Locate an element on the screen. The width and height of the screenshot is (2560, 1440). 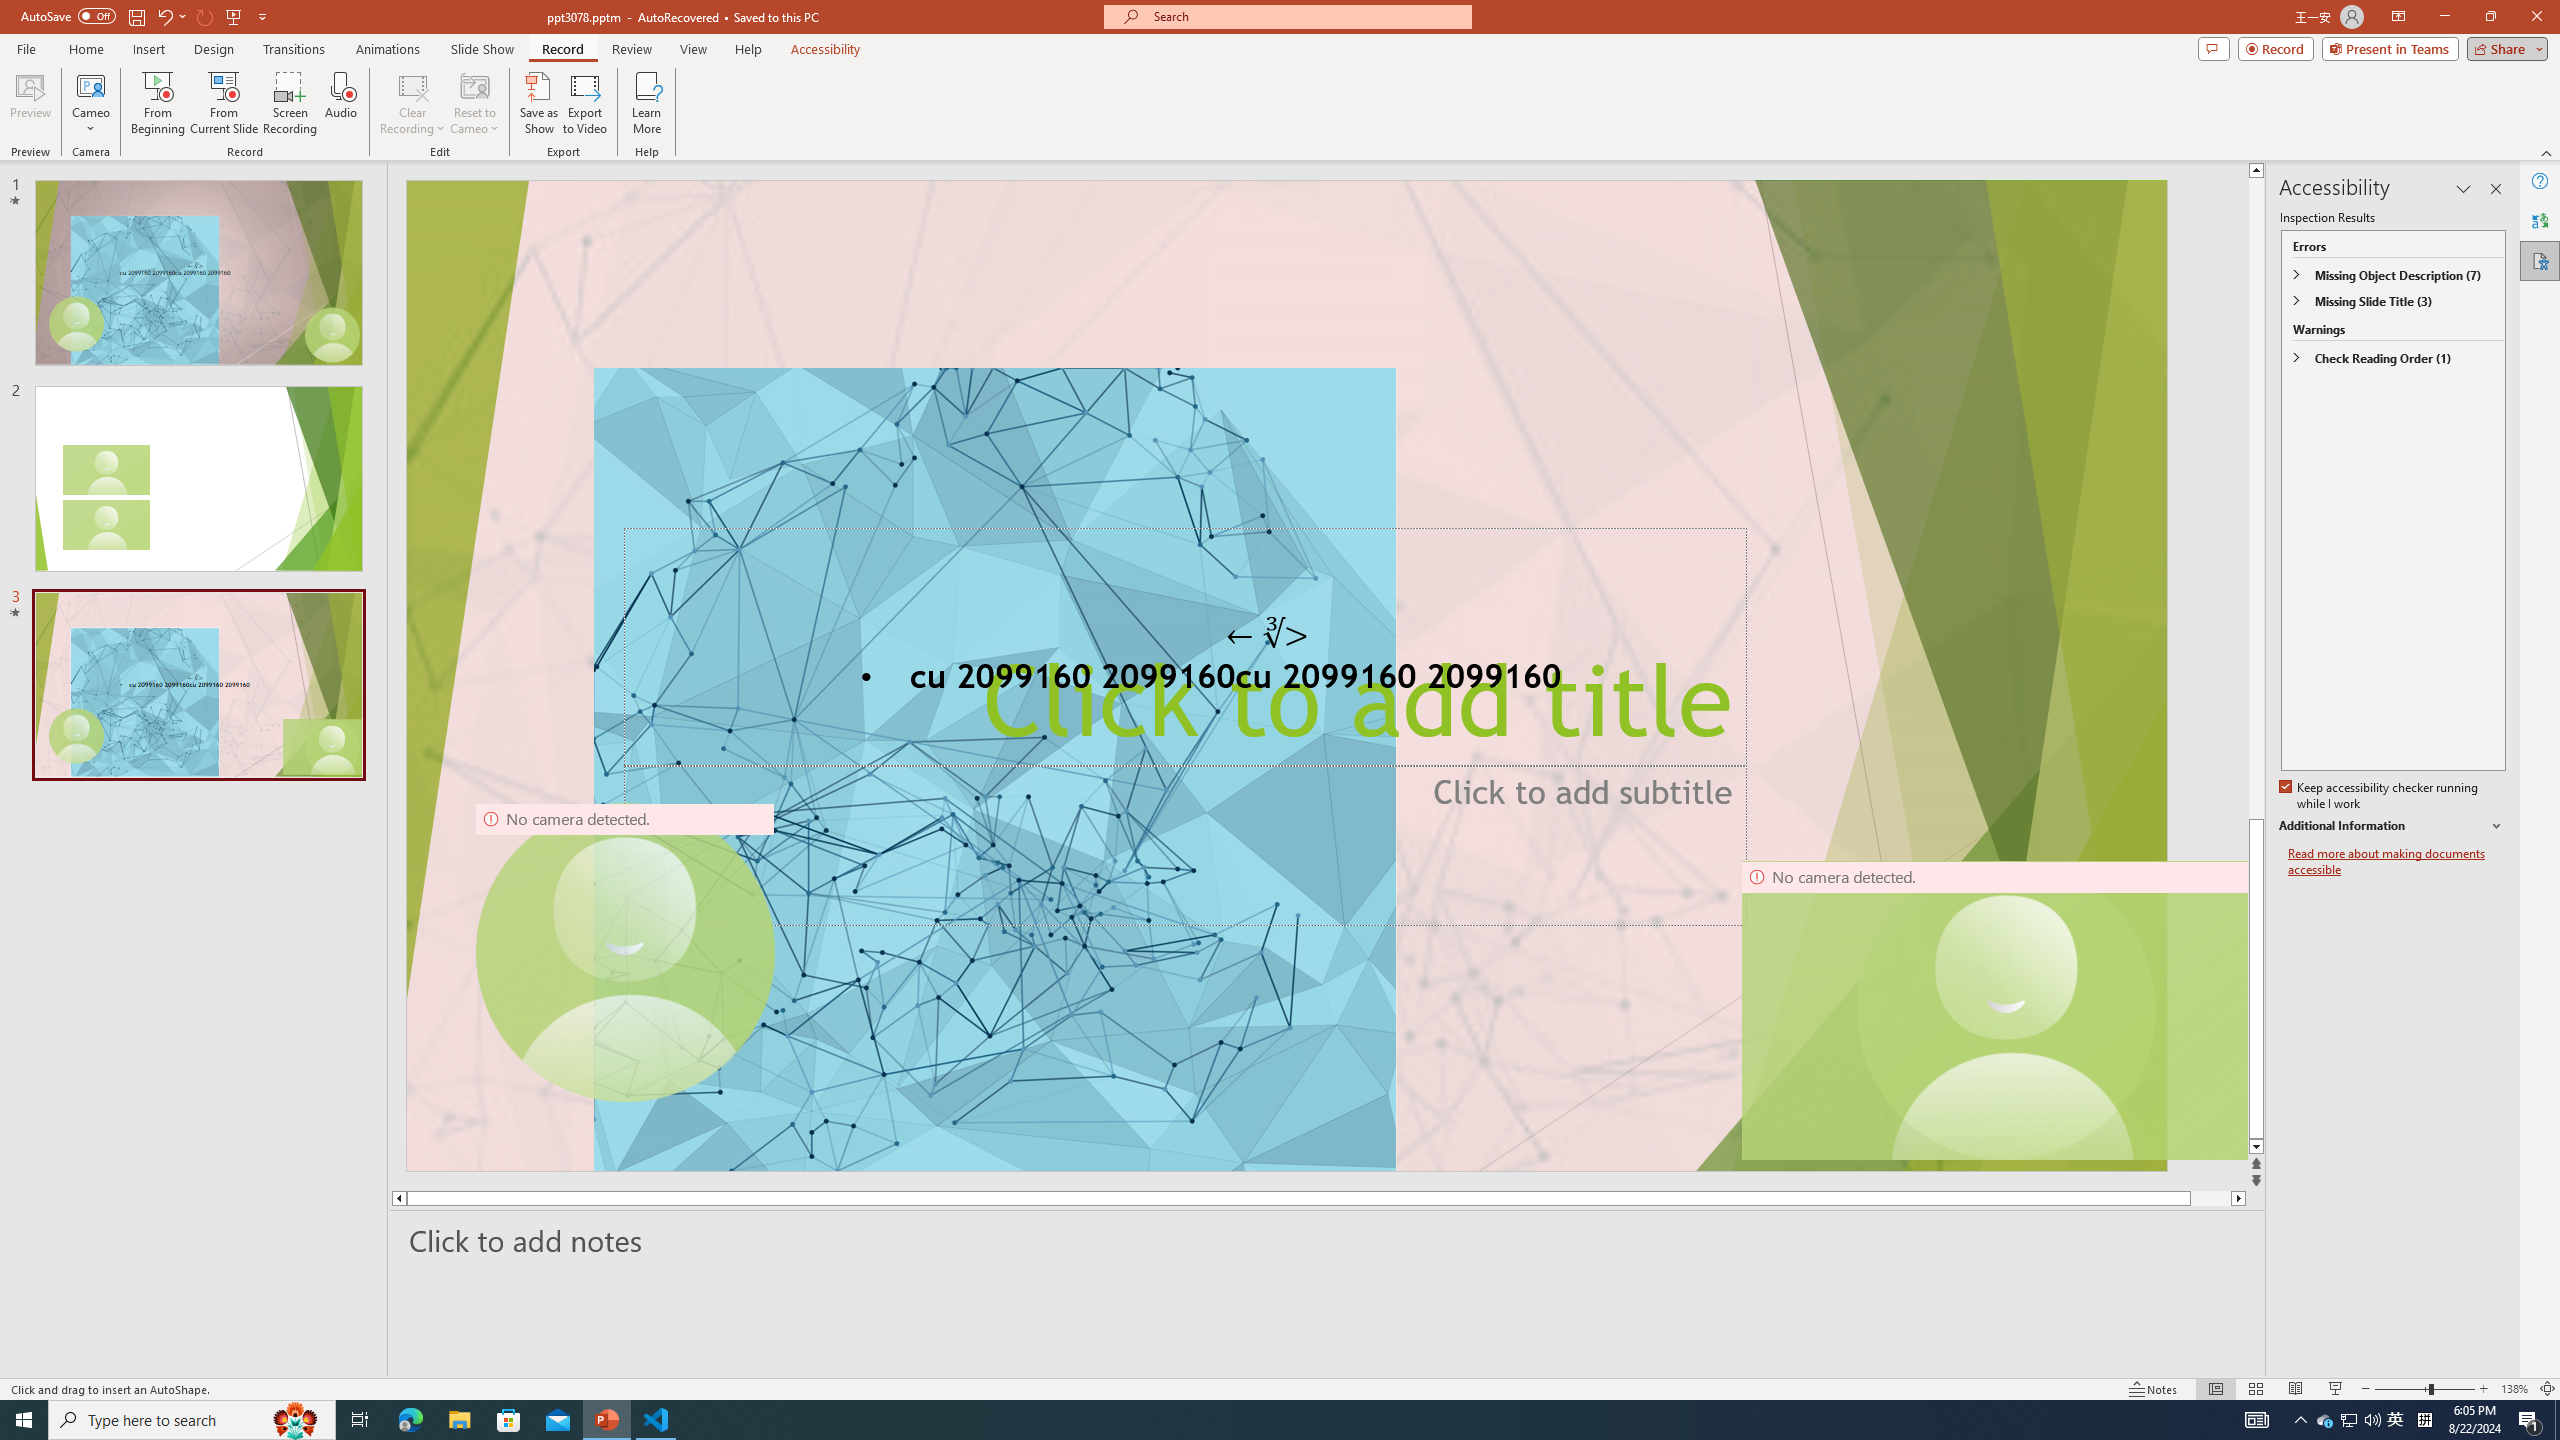
Learn More is located at coordinates (648, 103).